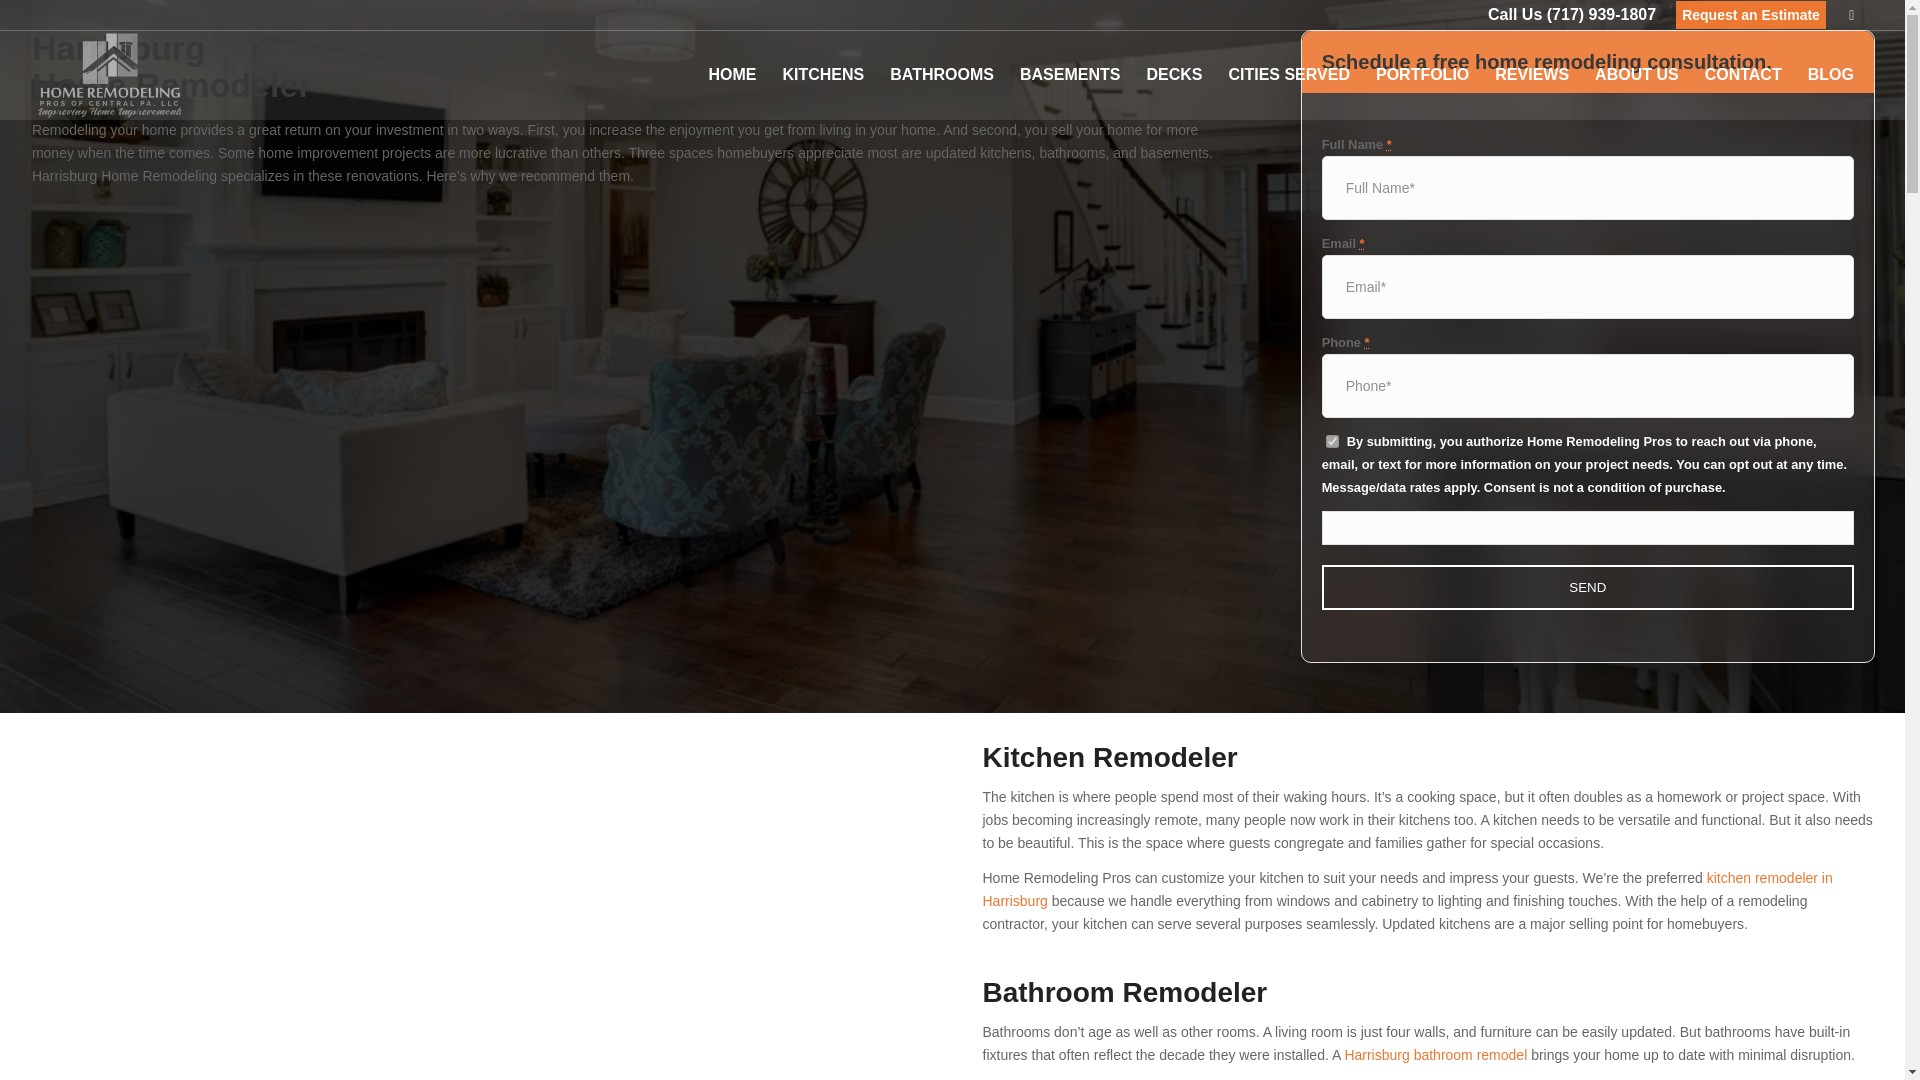  I want to click on CITIES SERVED, so click(1289, 74).